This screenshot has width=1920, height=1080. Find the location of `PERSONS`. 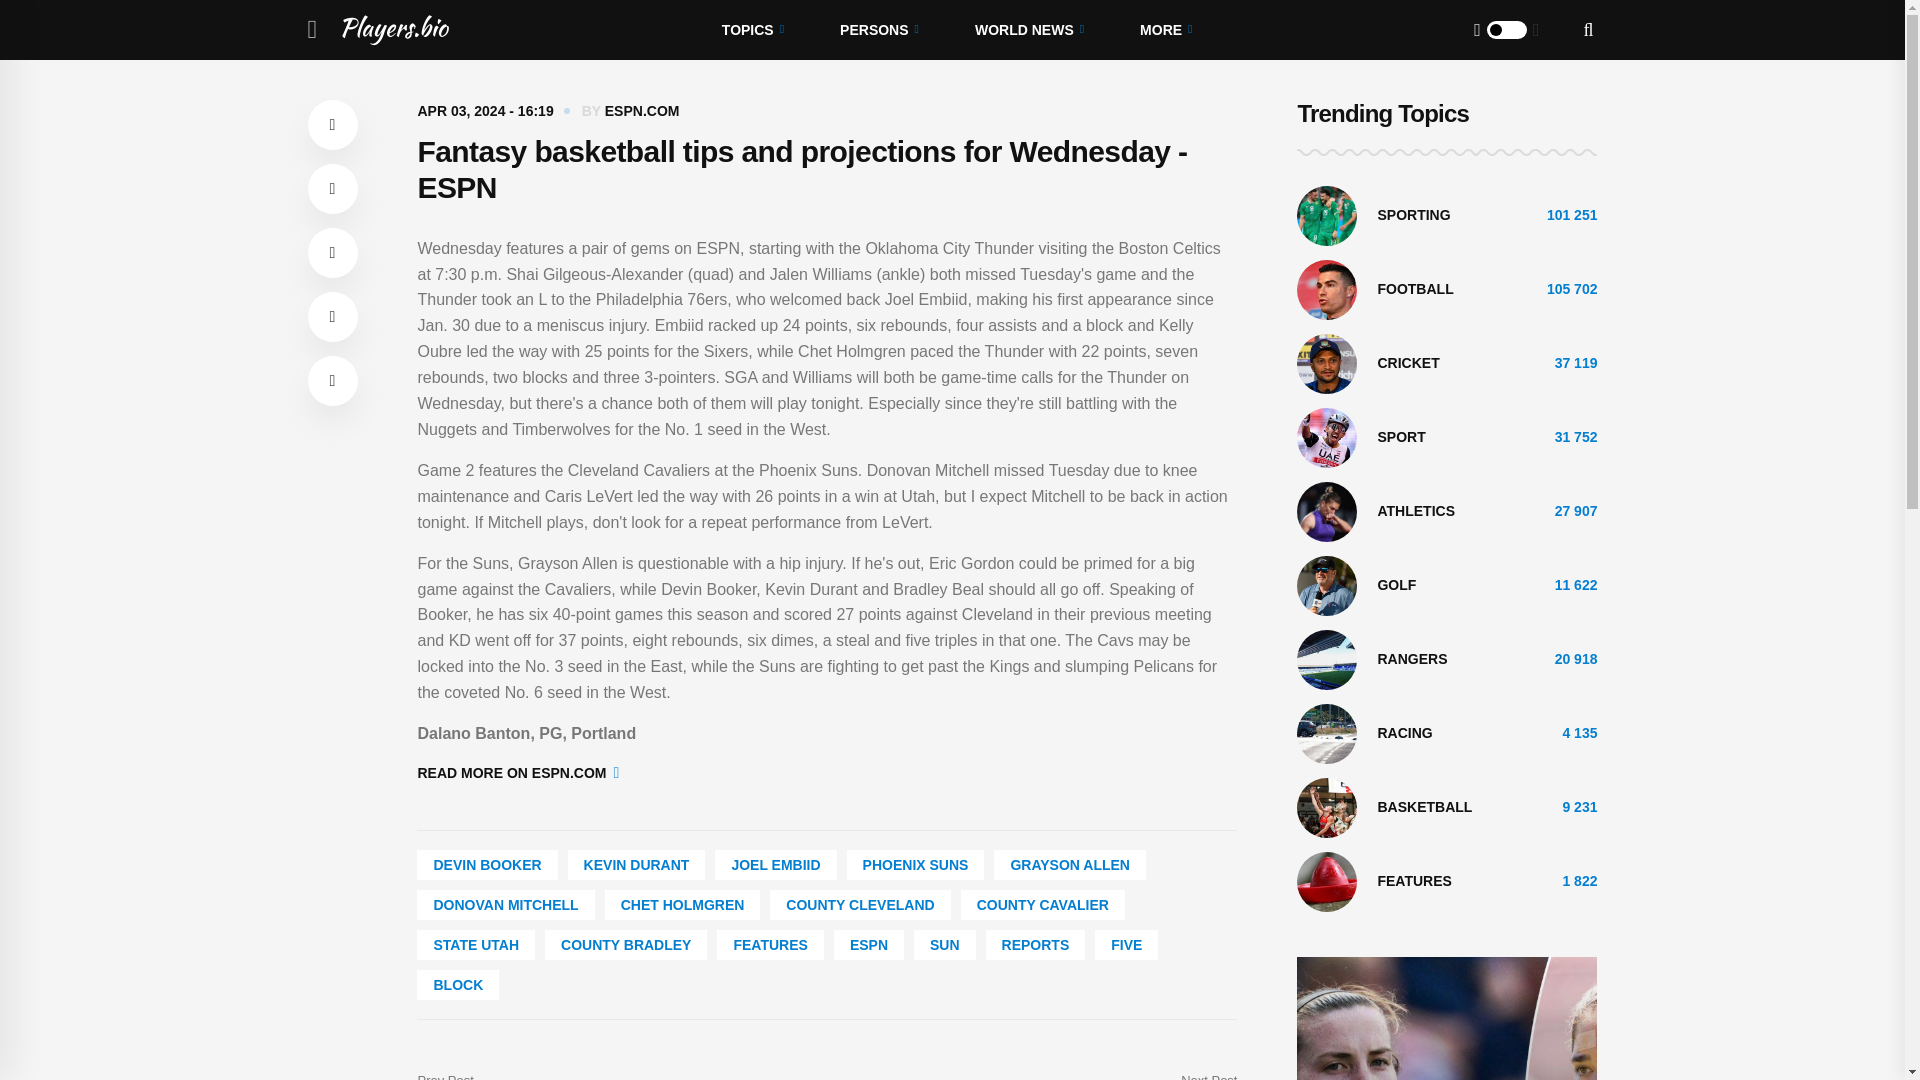

PERSONS is located at coordinates (879, 30).